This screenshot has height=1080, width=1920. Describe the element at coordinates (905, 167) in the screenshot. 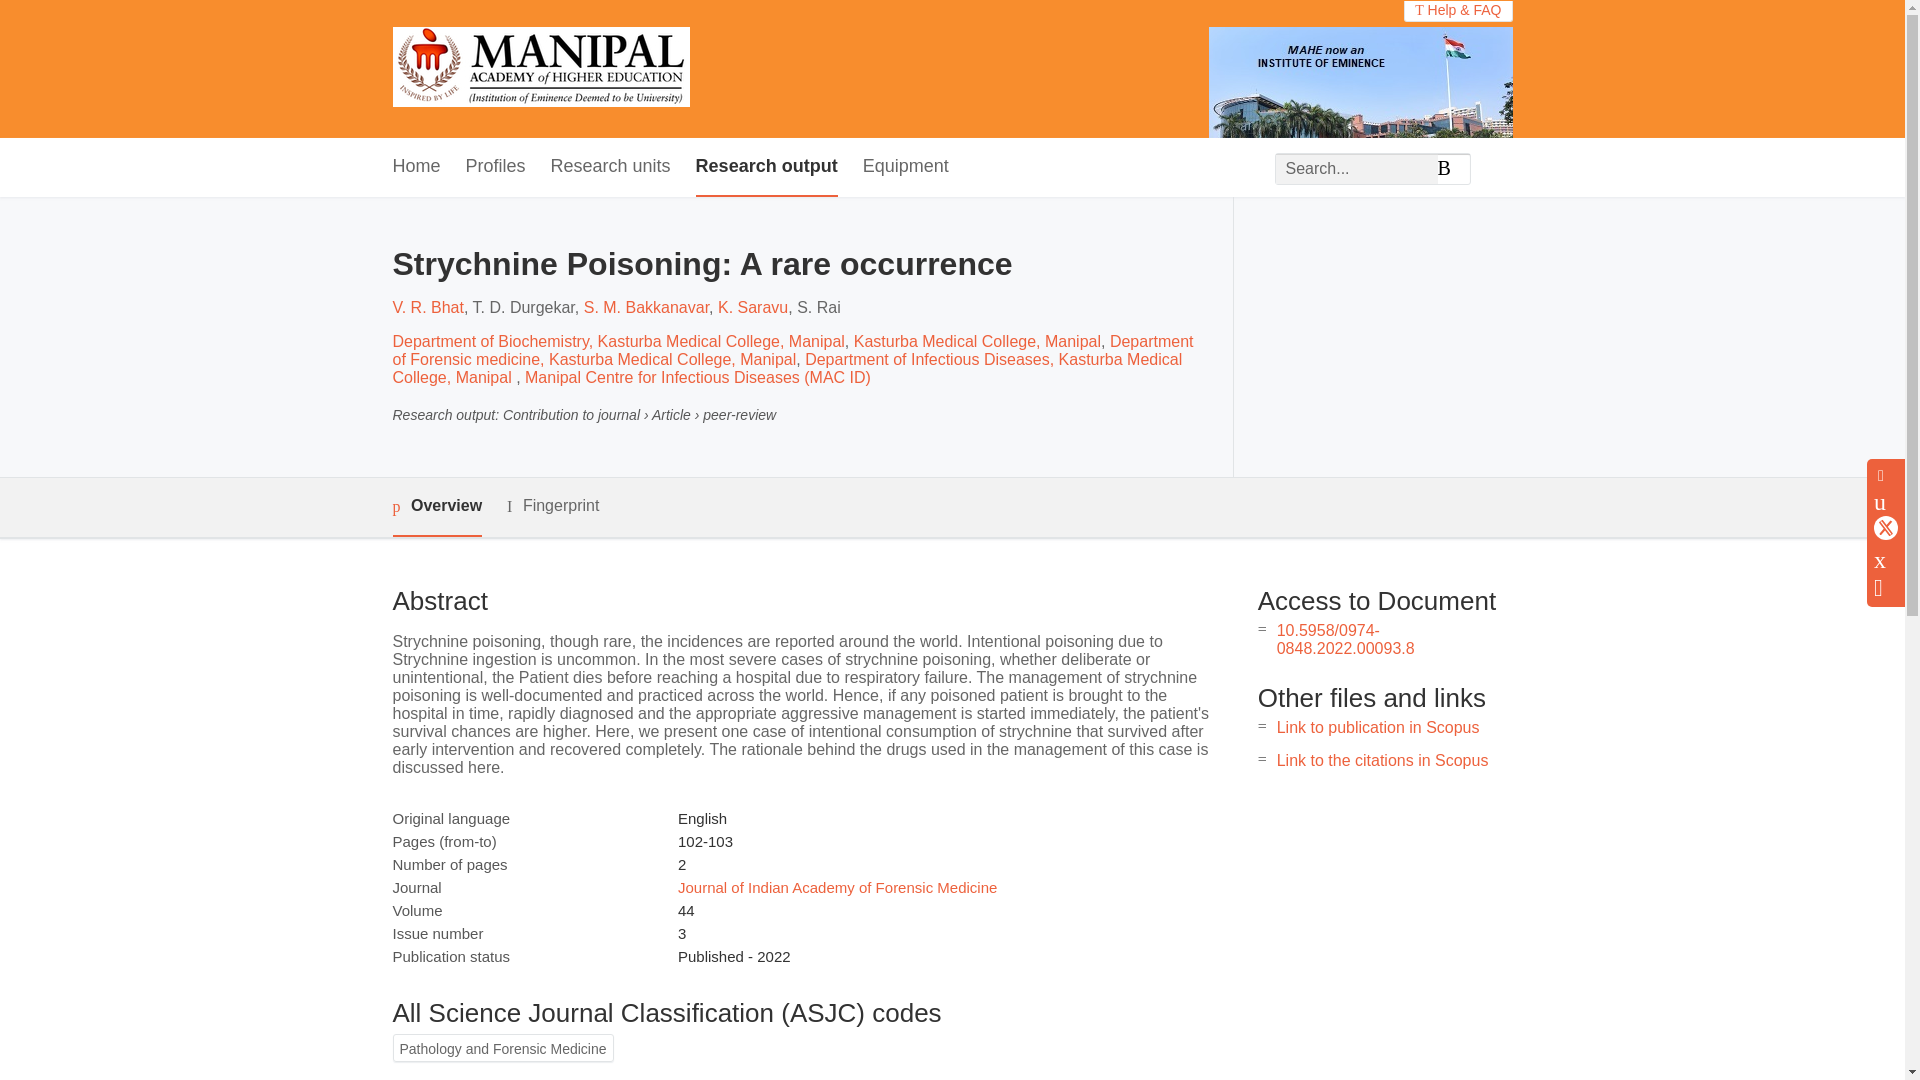

I see `Equipment` at that location.